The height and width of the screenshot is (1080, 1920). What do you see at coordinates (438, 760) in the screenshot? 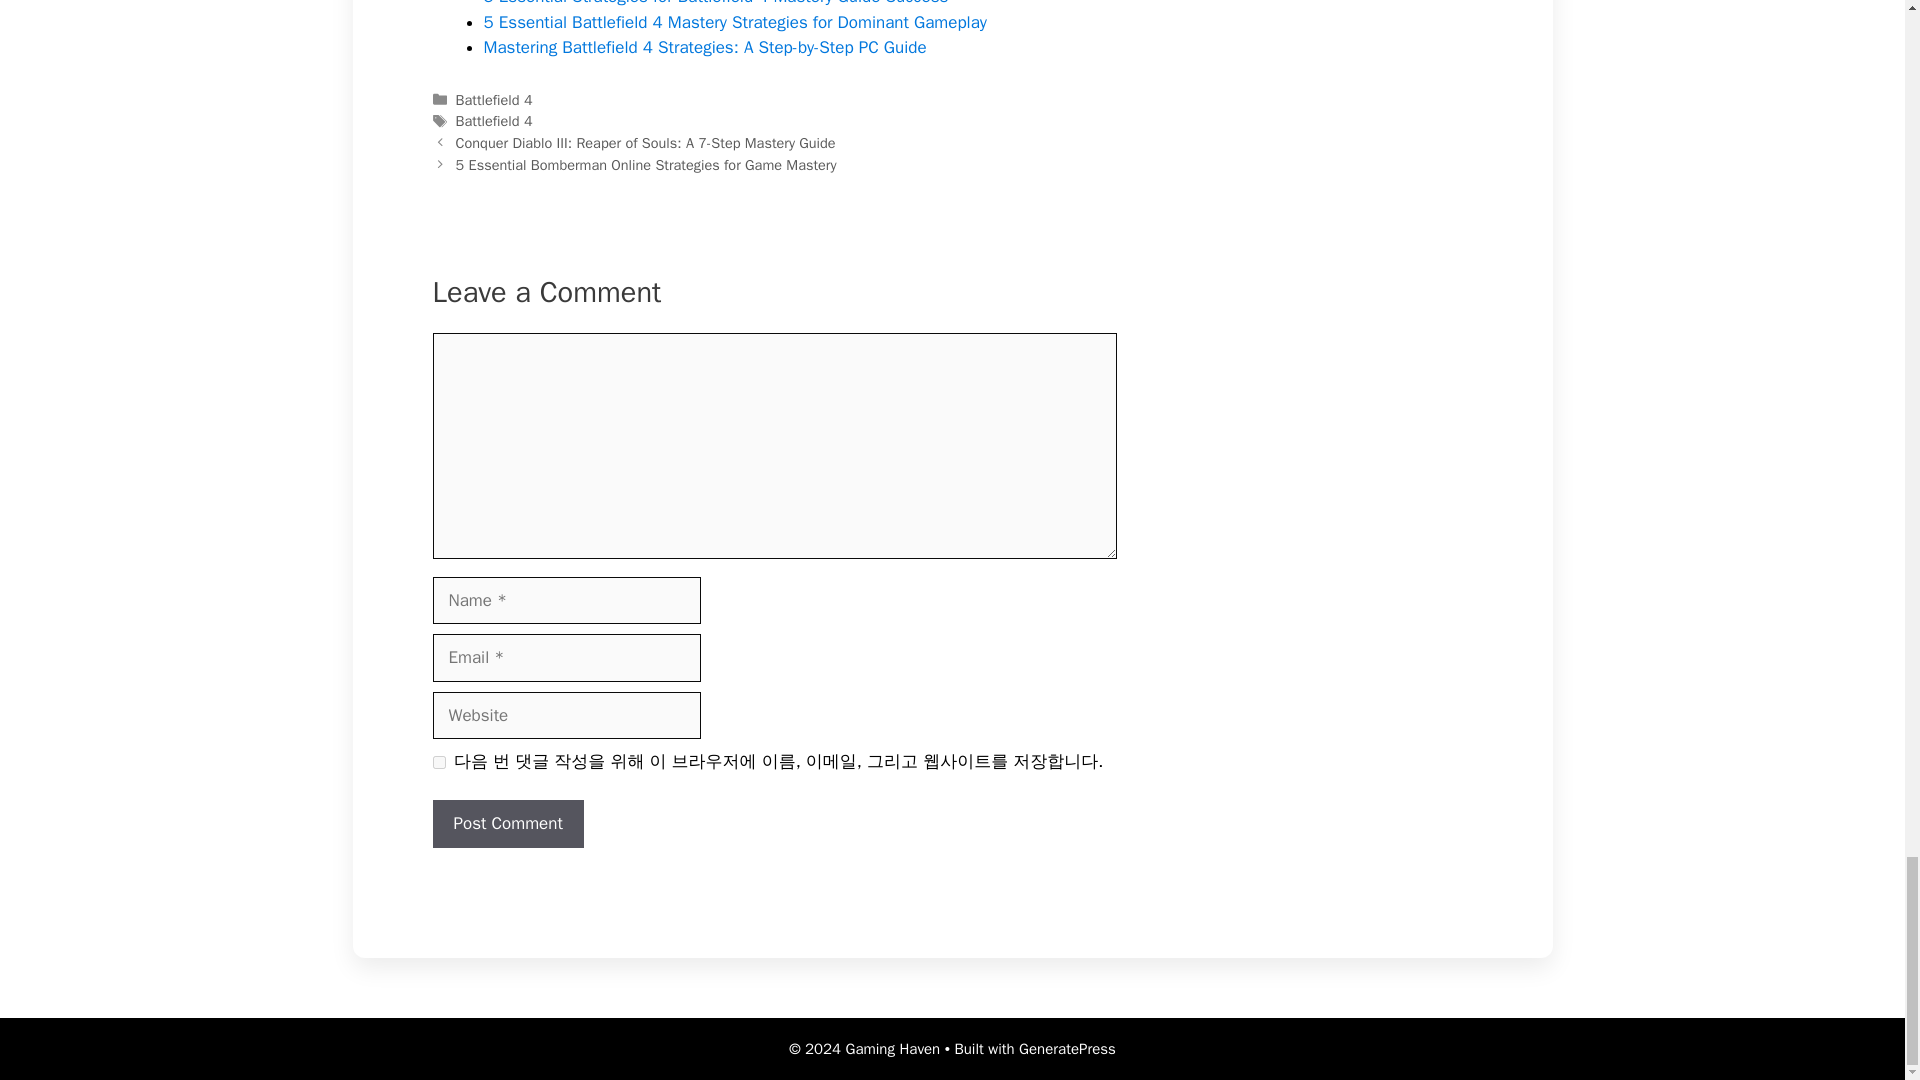
I see `yes` at bounding box center [438, 760].